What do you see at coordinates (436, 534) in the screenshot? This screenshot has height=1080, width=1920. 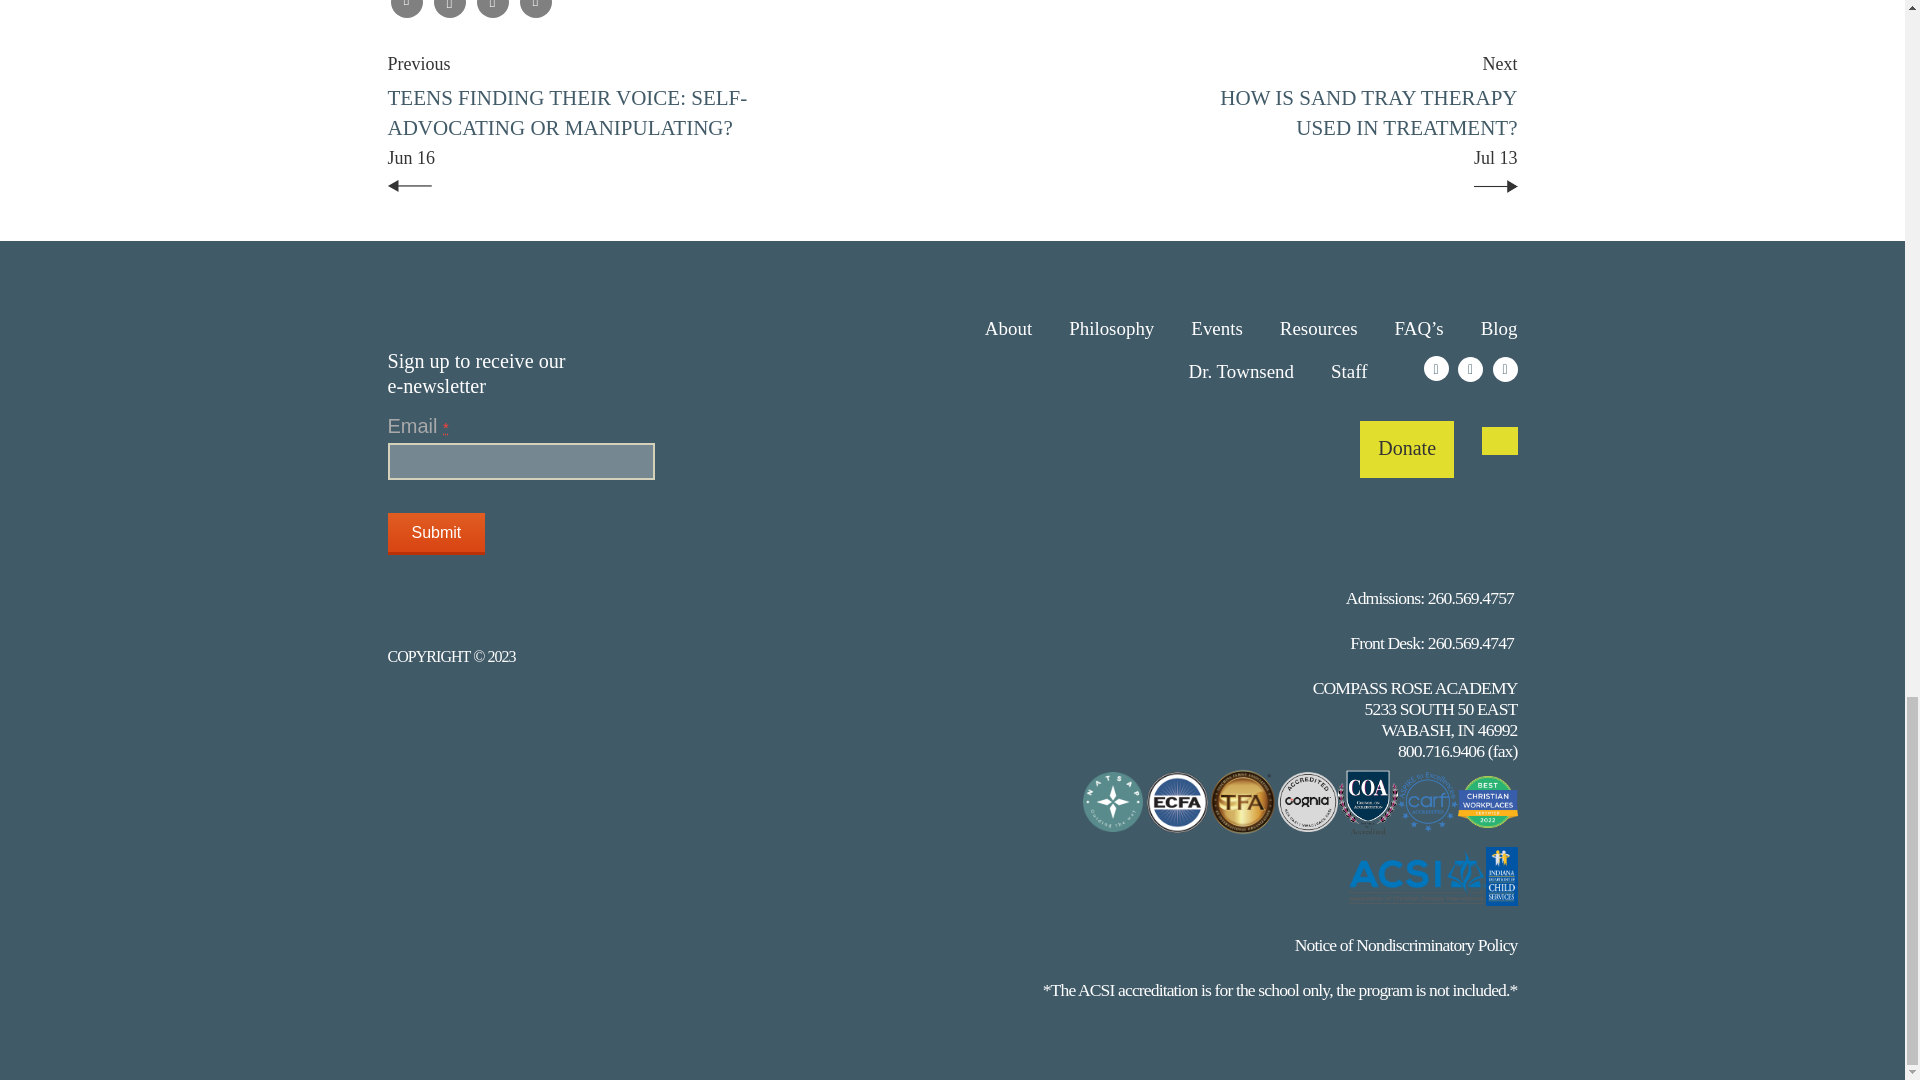 I see `Events` at bounding box center [436, 534].